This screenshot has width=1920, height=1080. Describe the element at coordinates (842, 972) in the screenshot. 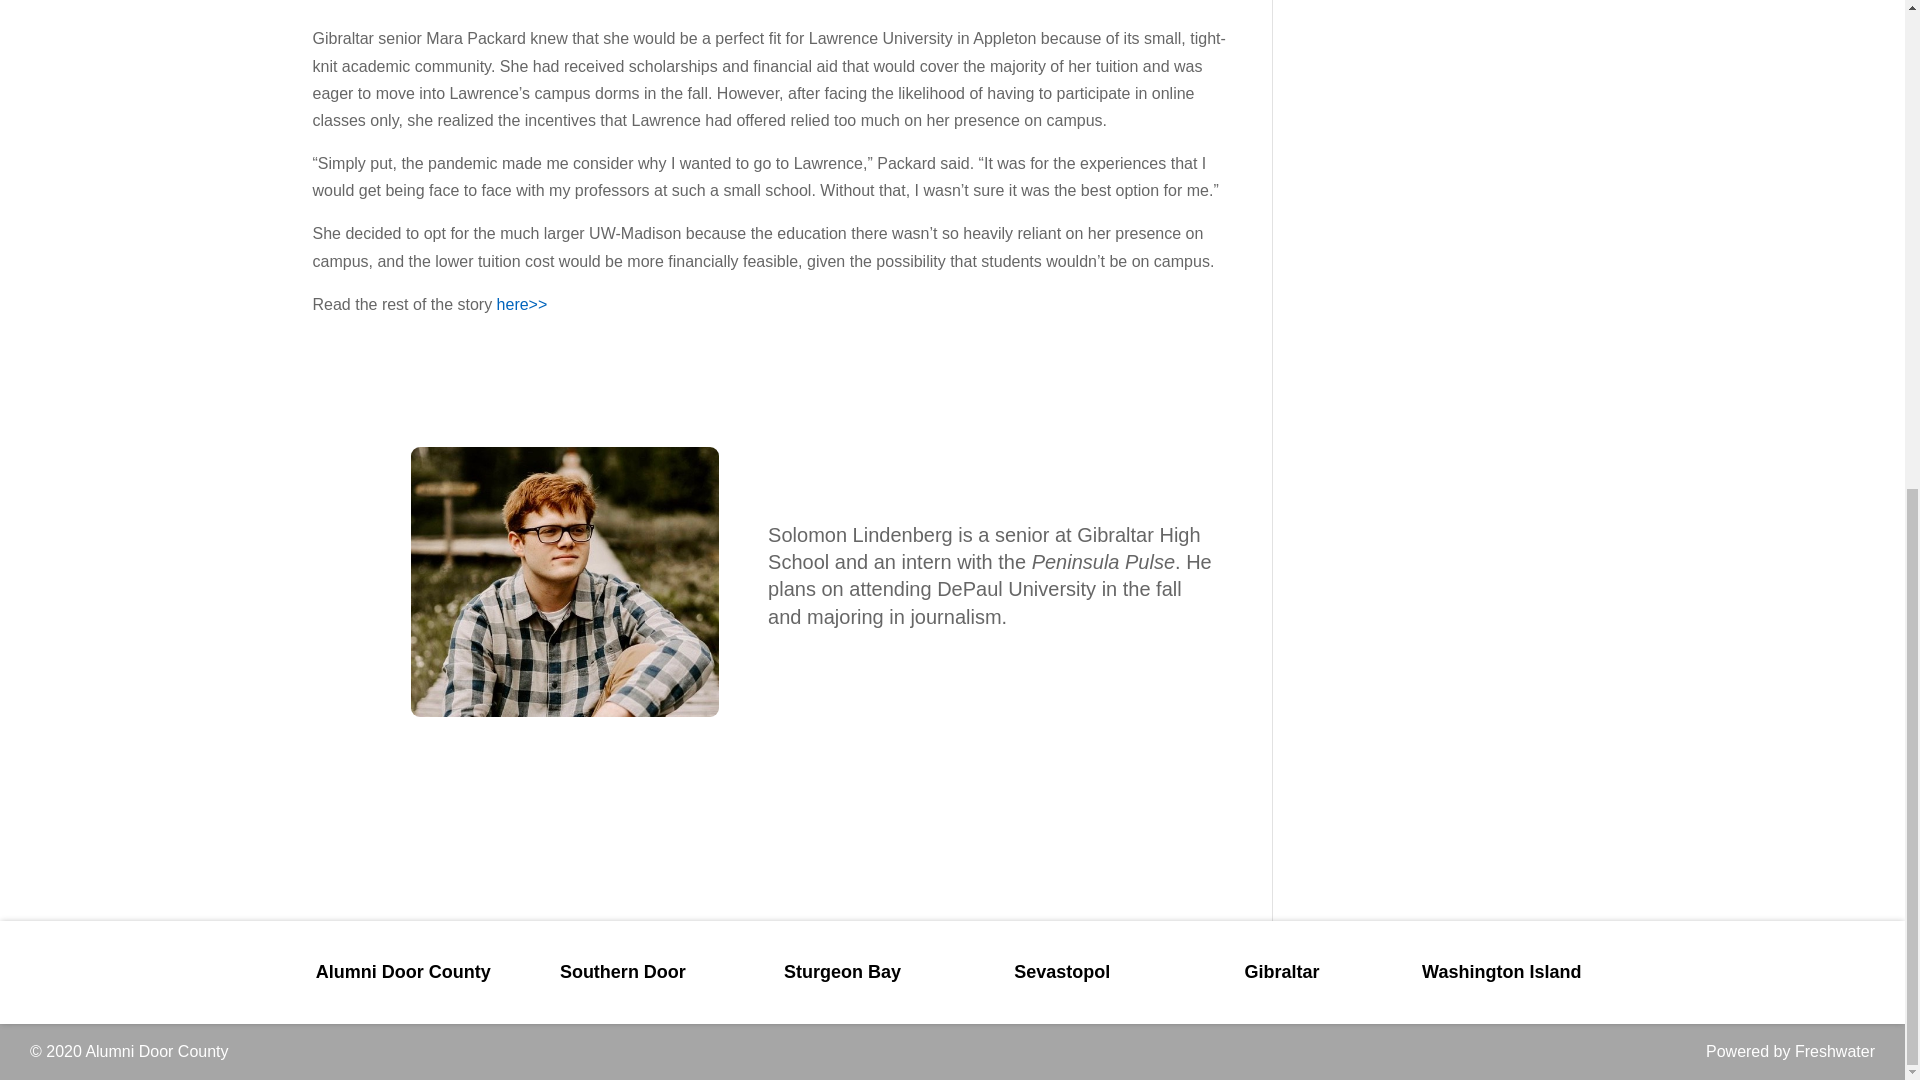

I see `Sturgeon Bay` at that location.